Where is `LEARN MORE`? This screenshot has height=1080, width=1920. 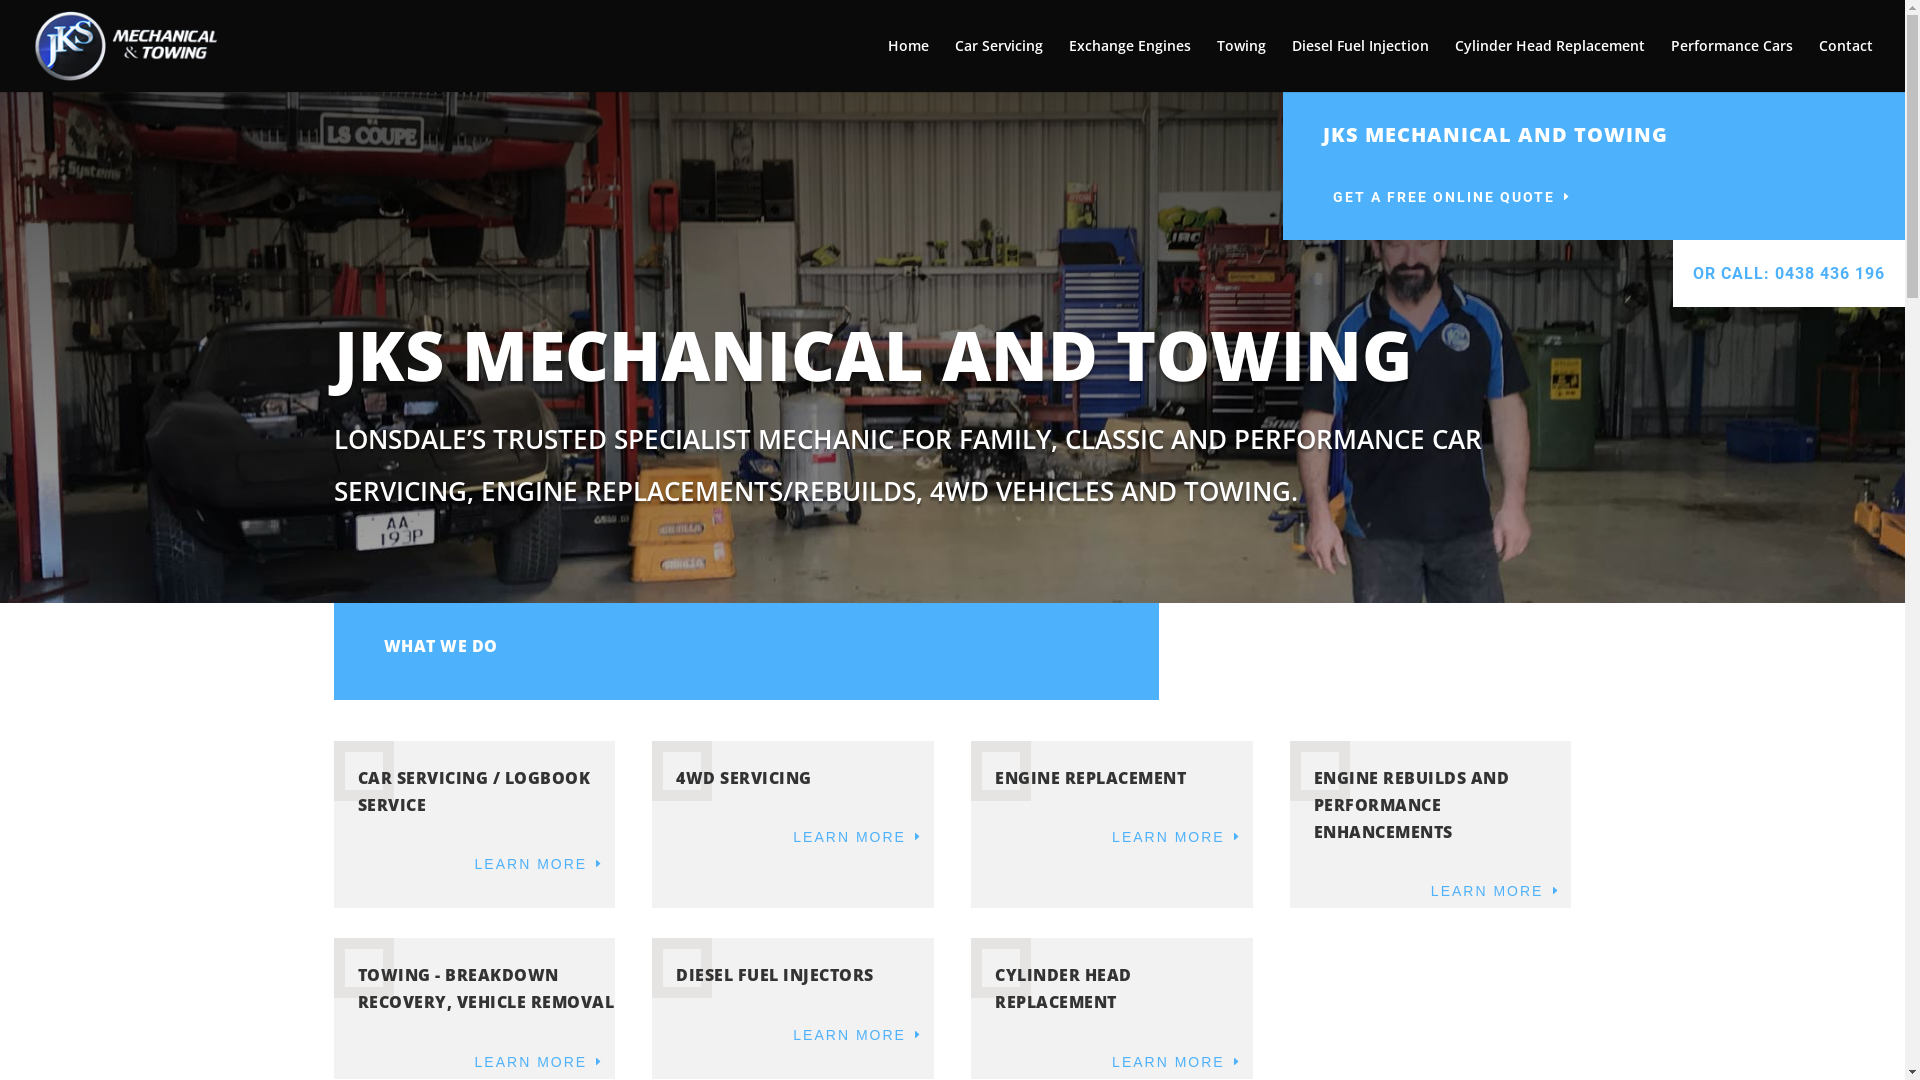 LEARN MORE is located at coordinates (859, 1035).